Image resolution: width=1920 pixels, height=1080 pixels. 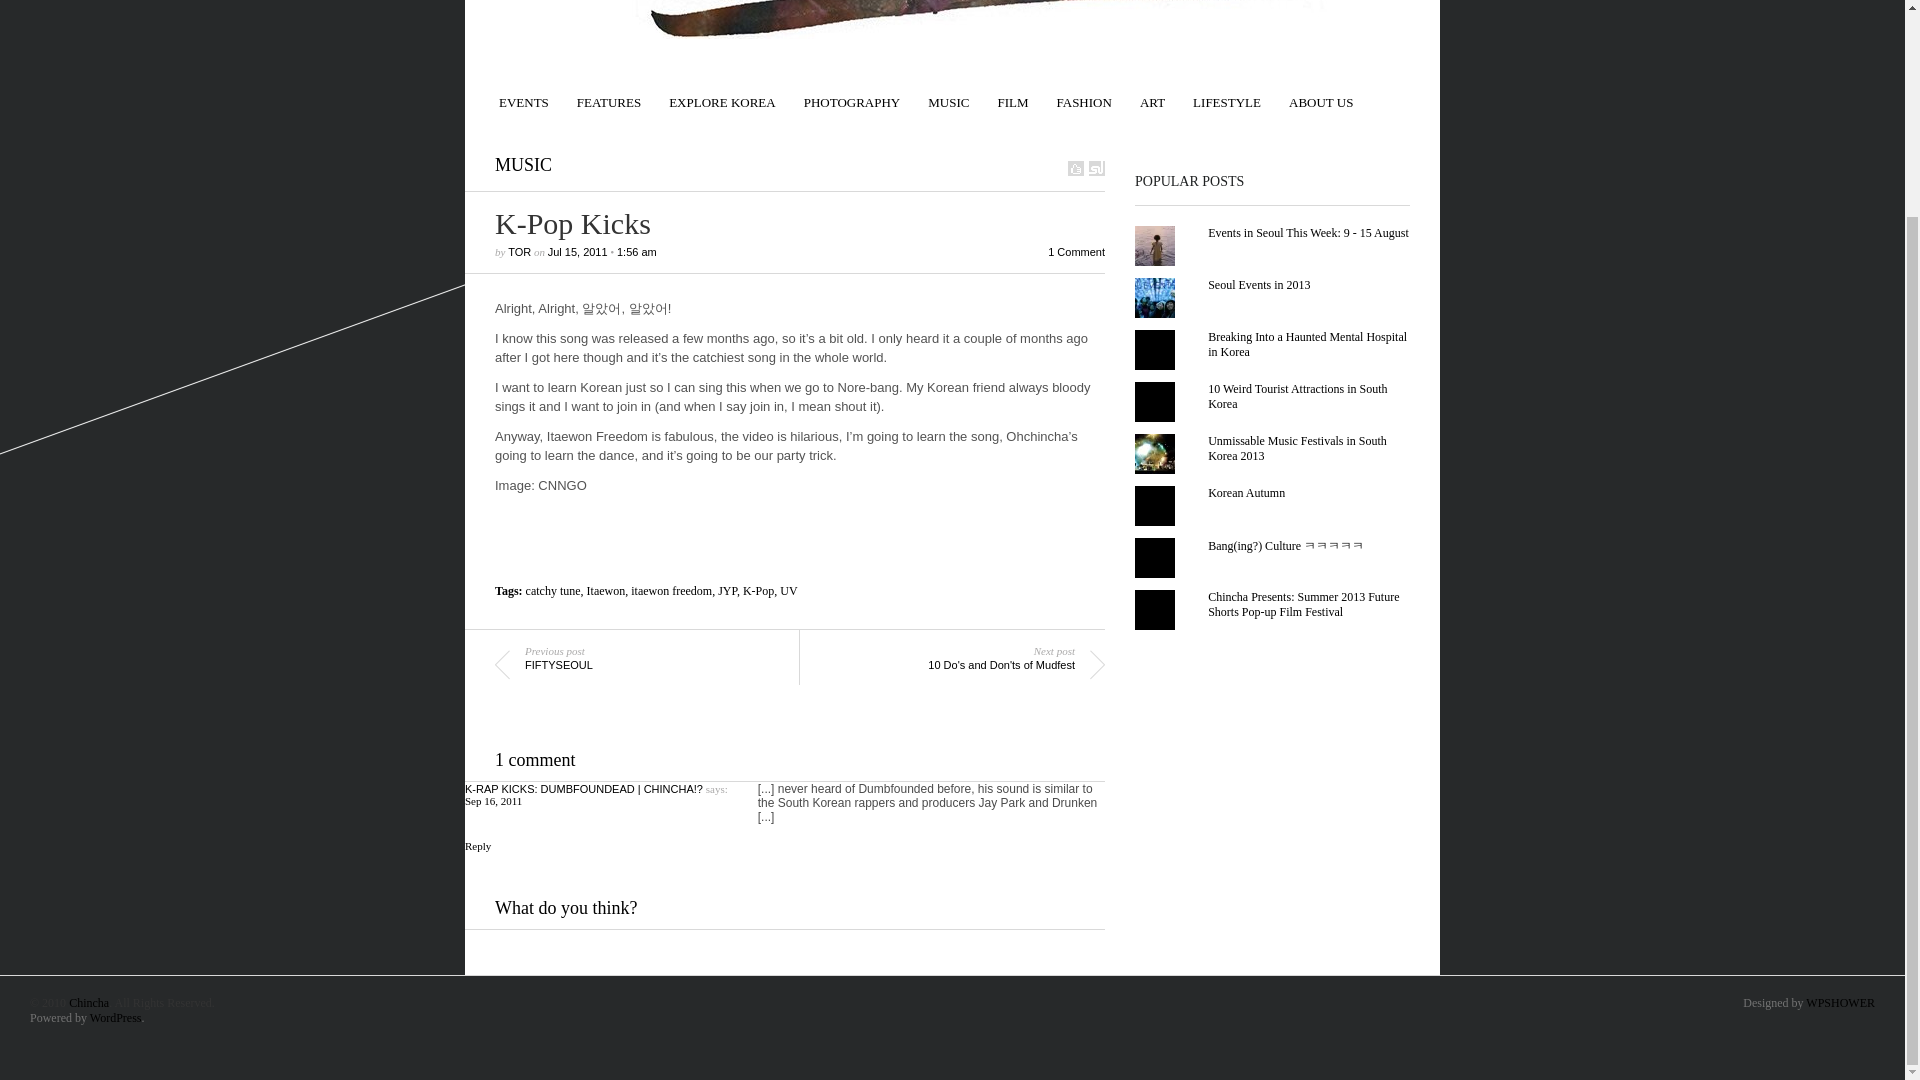 What do you see at coordinates (948, 94) in the screenshot?
I see `MUSIC` at bounding box center [948, 94].